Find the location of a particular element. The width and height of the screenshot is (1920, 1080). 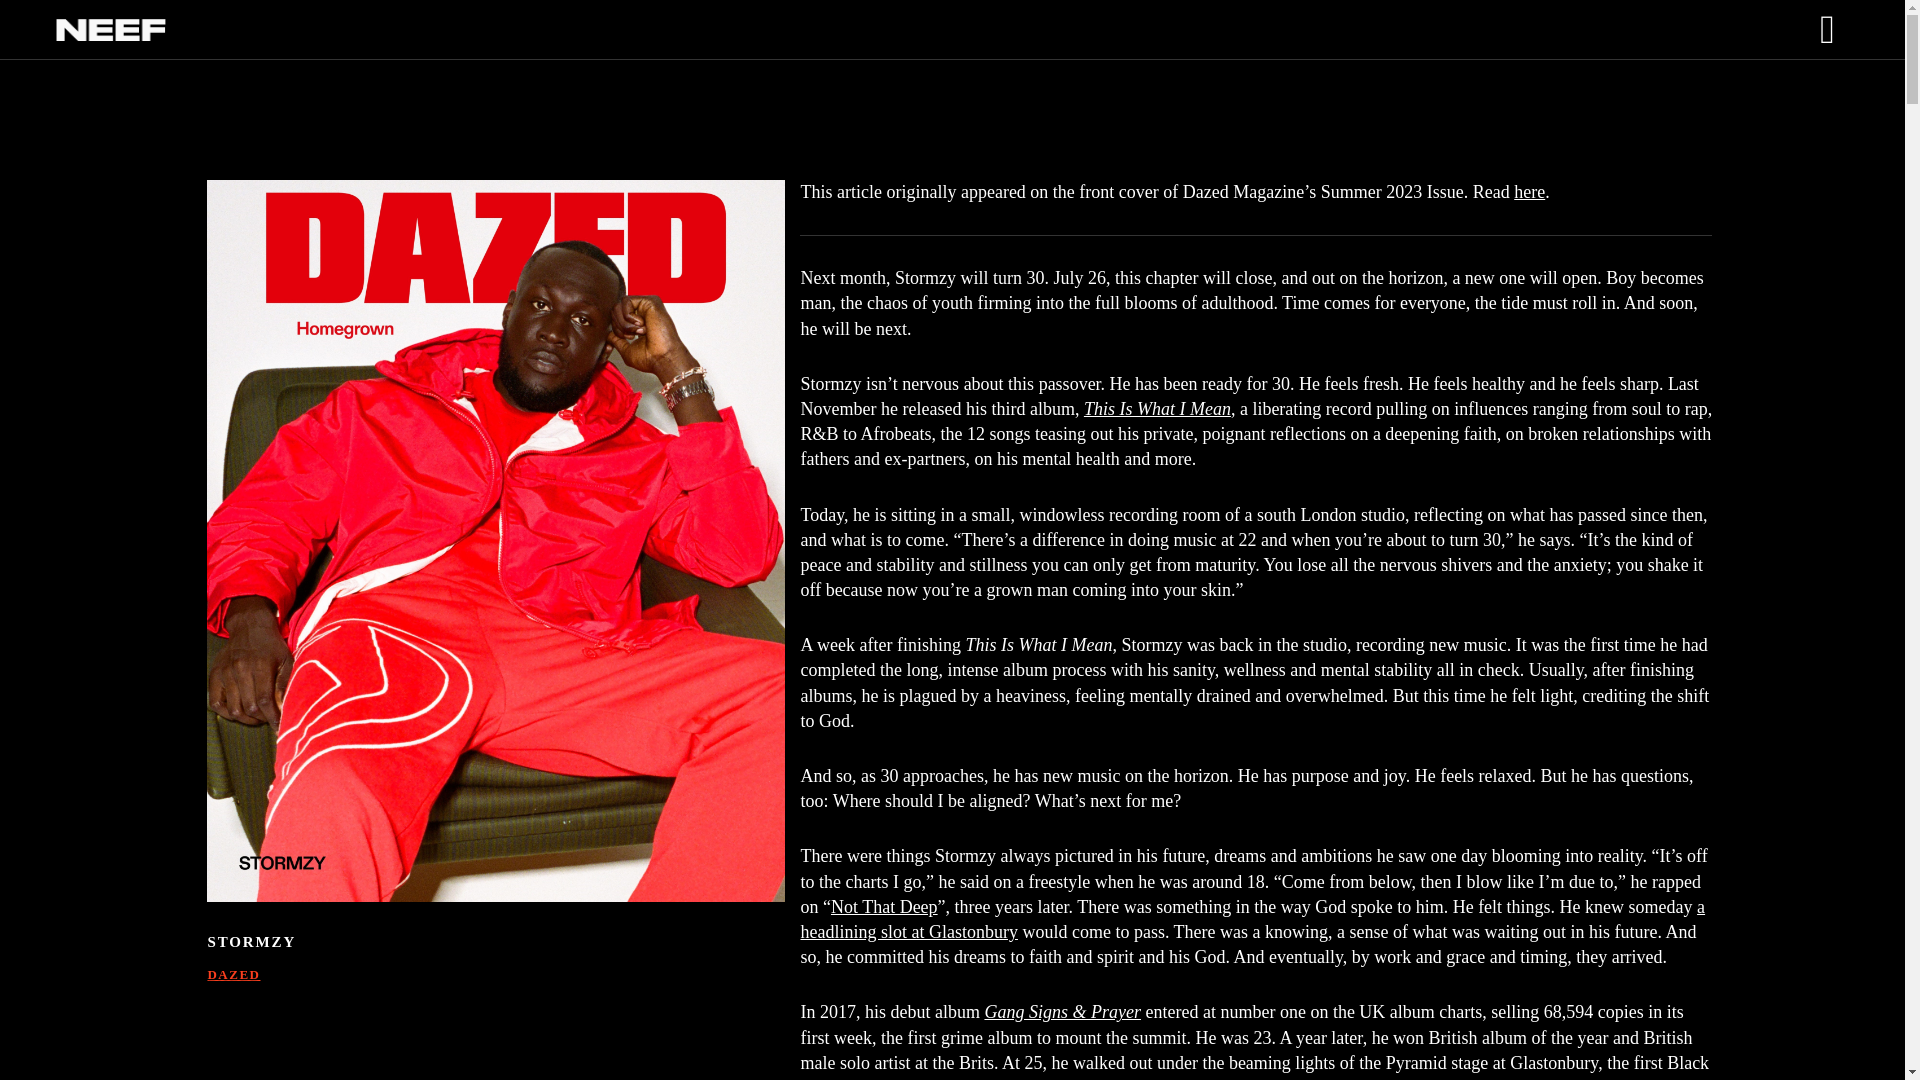

a headlining slot at Glastonbury is located at coordinates (1252, 919).